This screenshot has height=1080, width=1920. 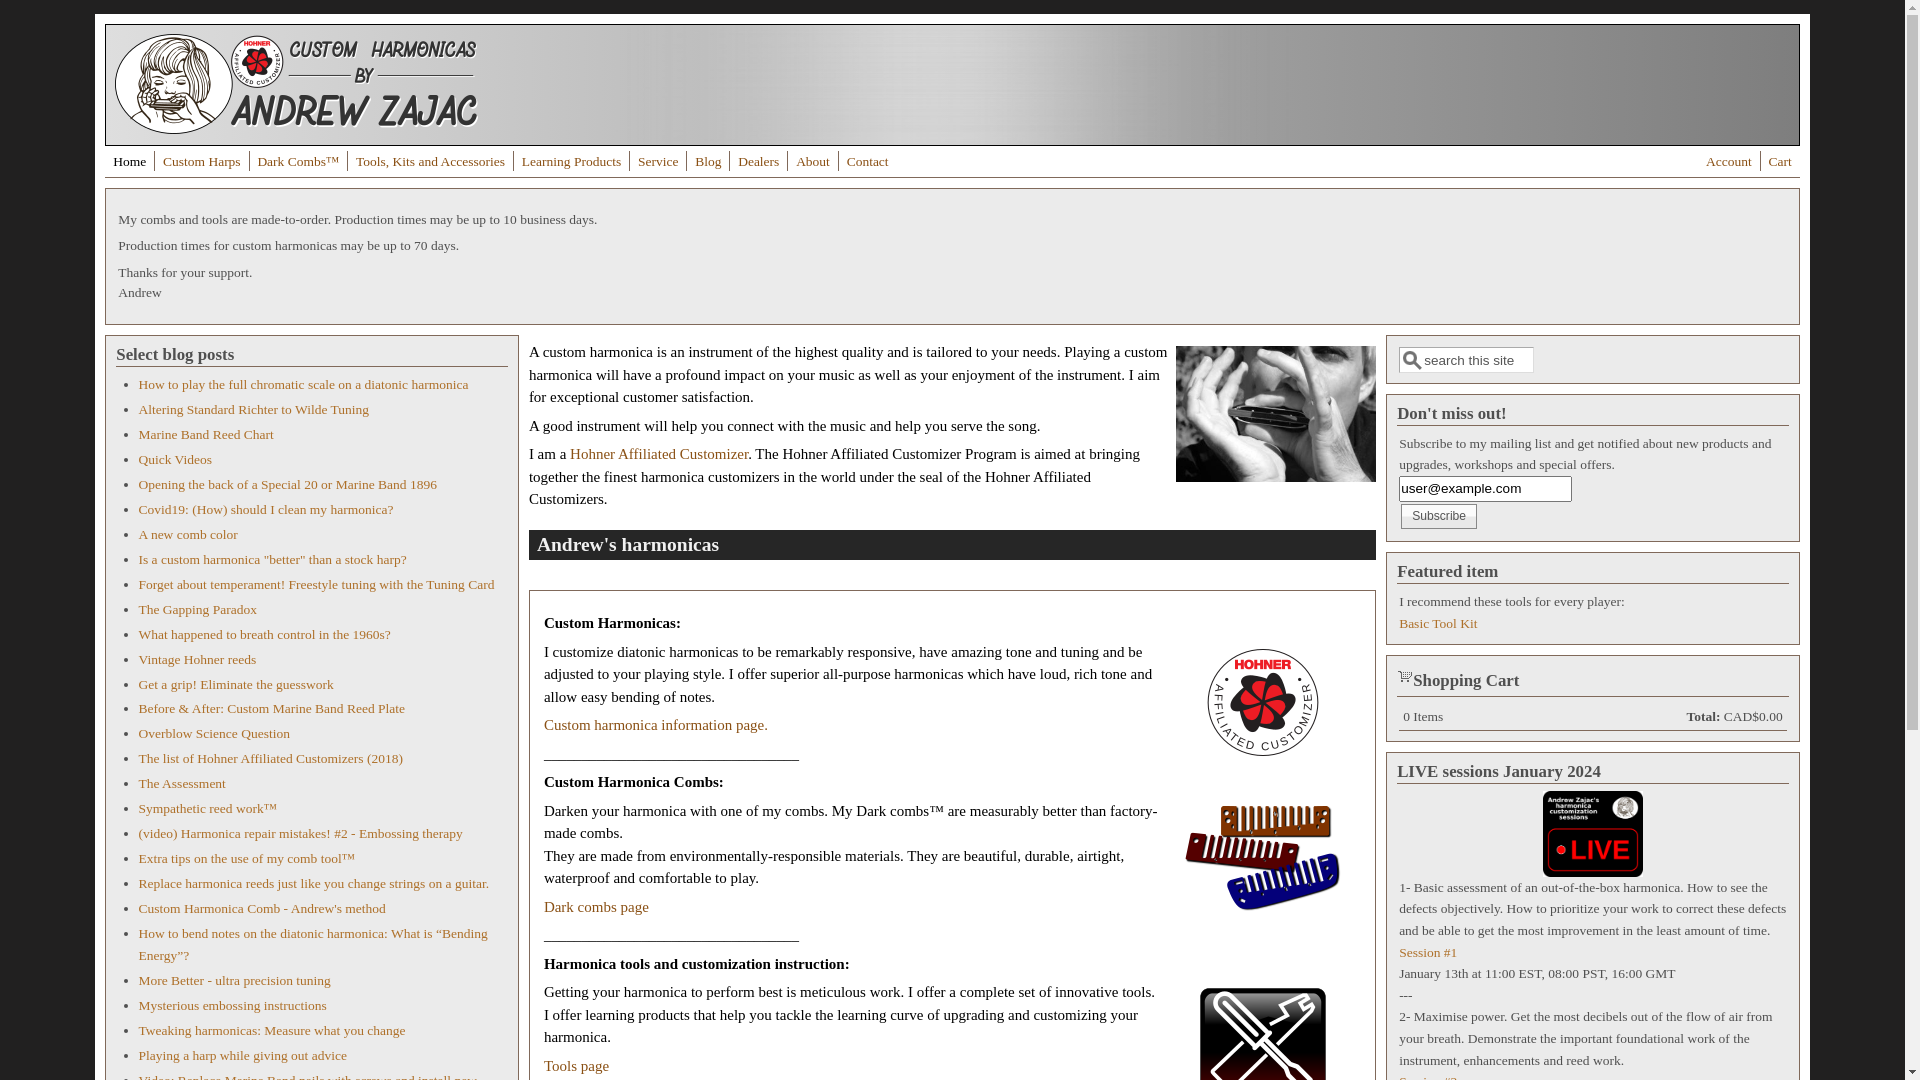 What do you see at coordinates (197, 610) in the screenshot?
I see `The Gapping Paradox` at bounding box center [197, 610].